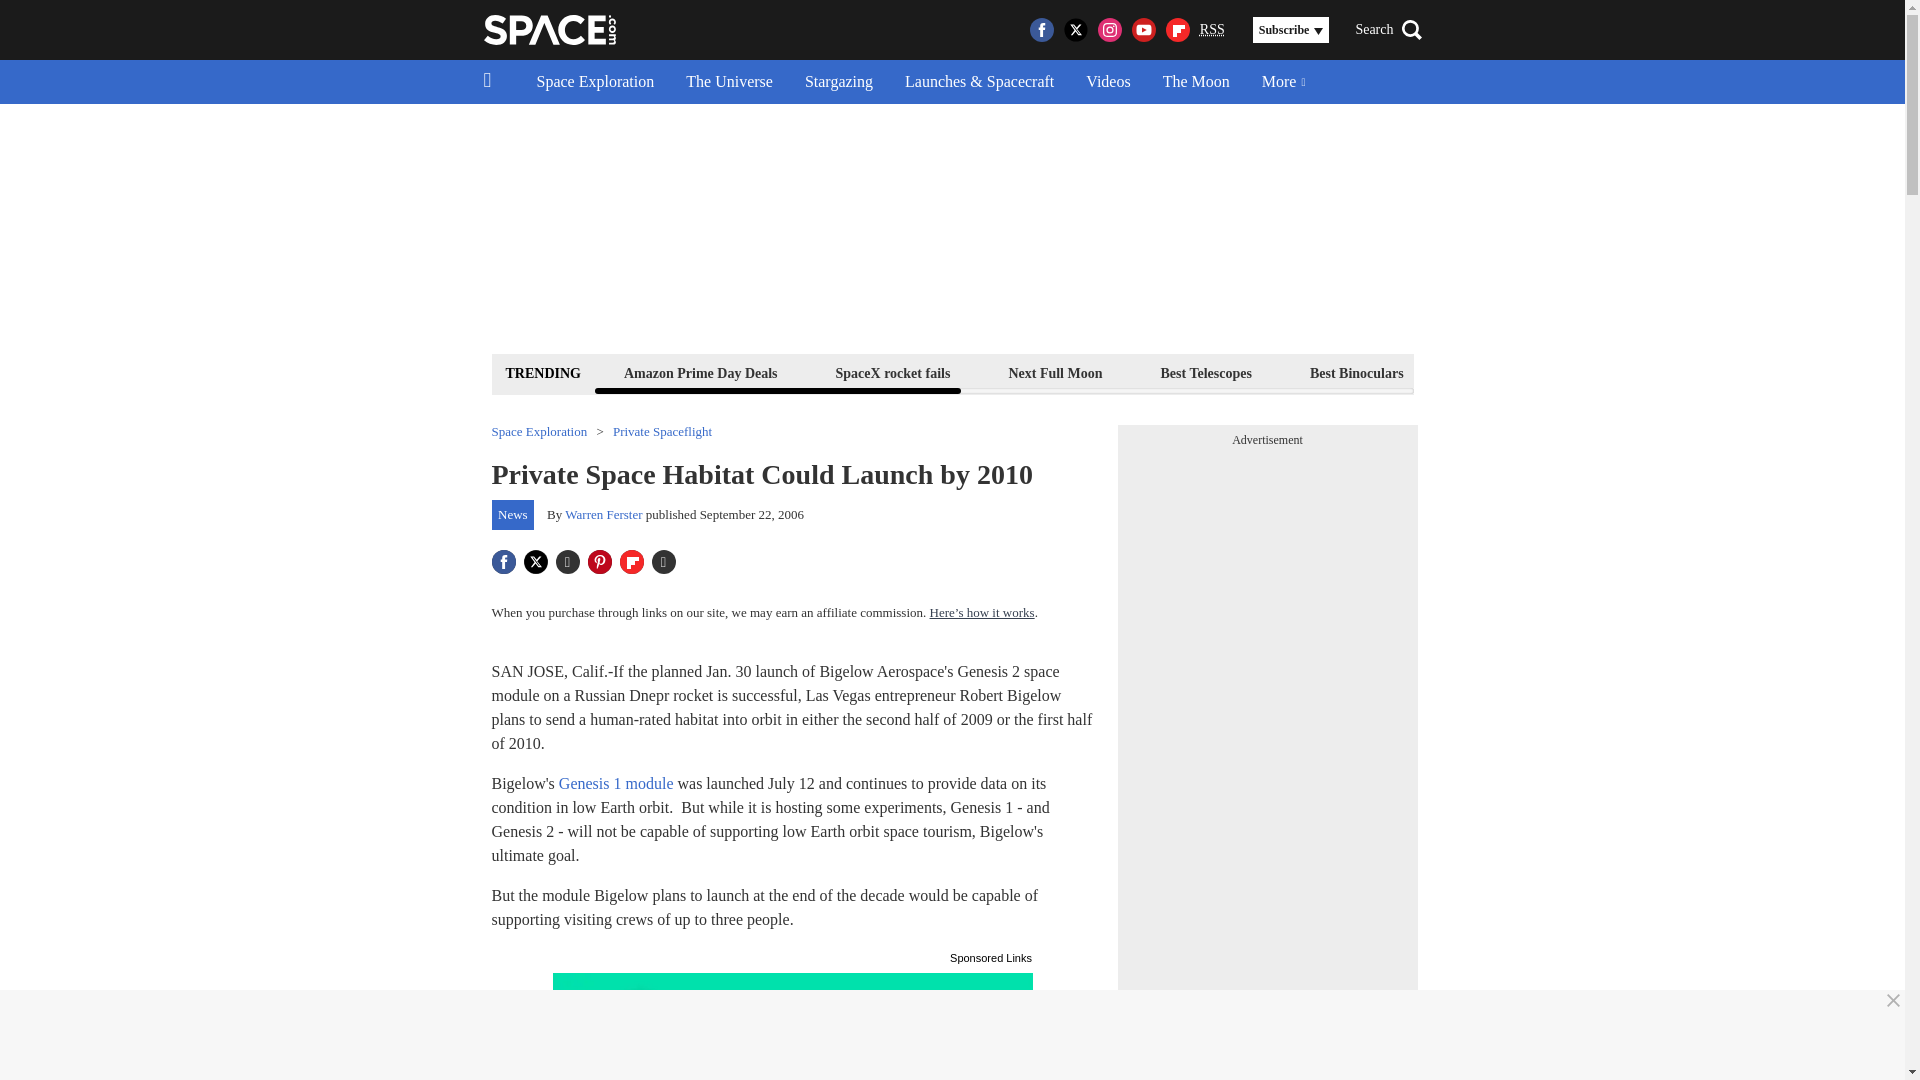  Describe the element at coordinates (1212, 28) in the screenshot. I see `Really Simple Syndication` at that location.